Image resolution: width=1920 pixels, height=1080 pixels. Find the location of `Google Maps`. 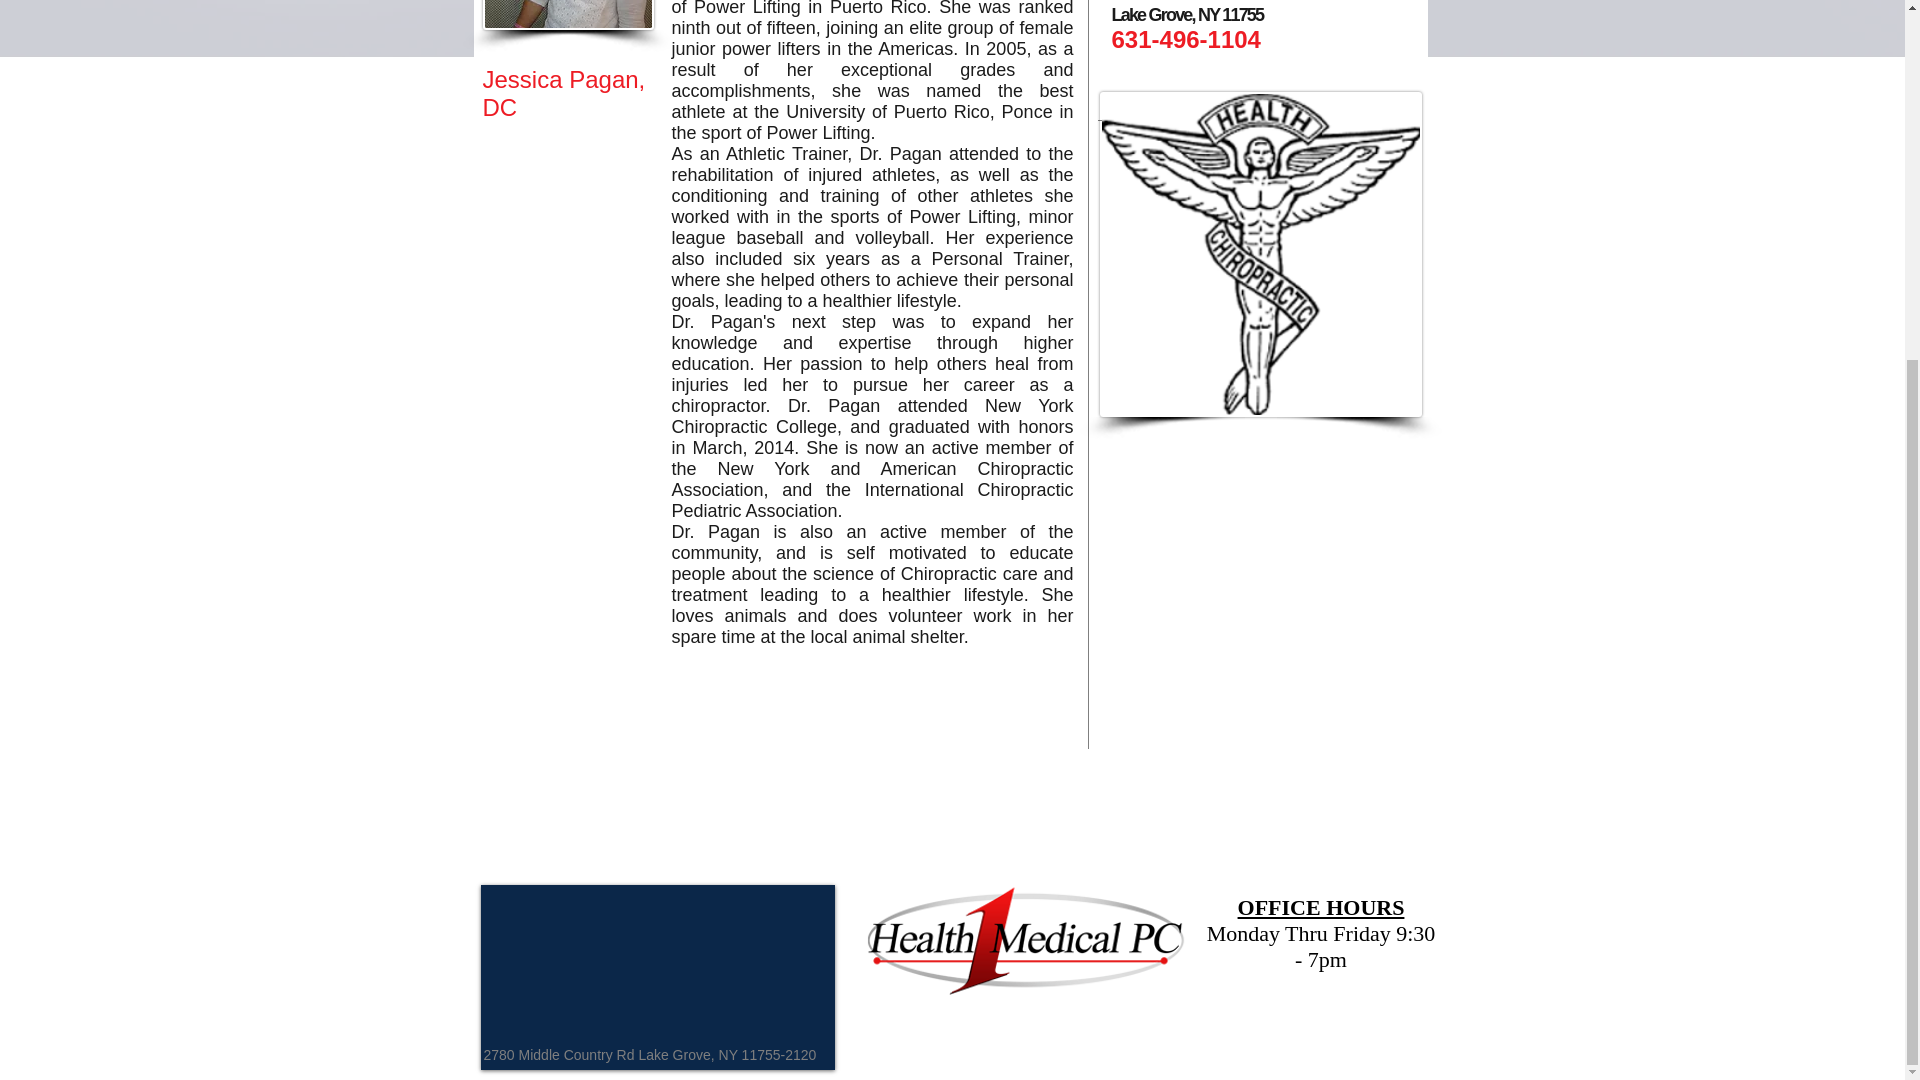

Google Maps is located at coordinates (657, 977).